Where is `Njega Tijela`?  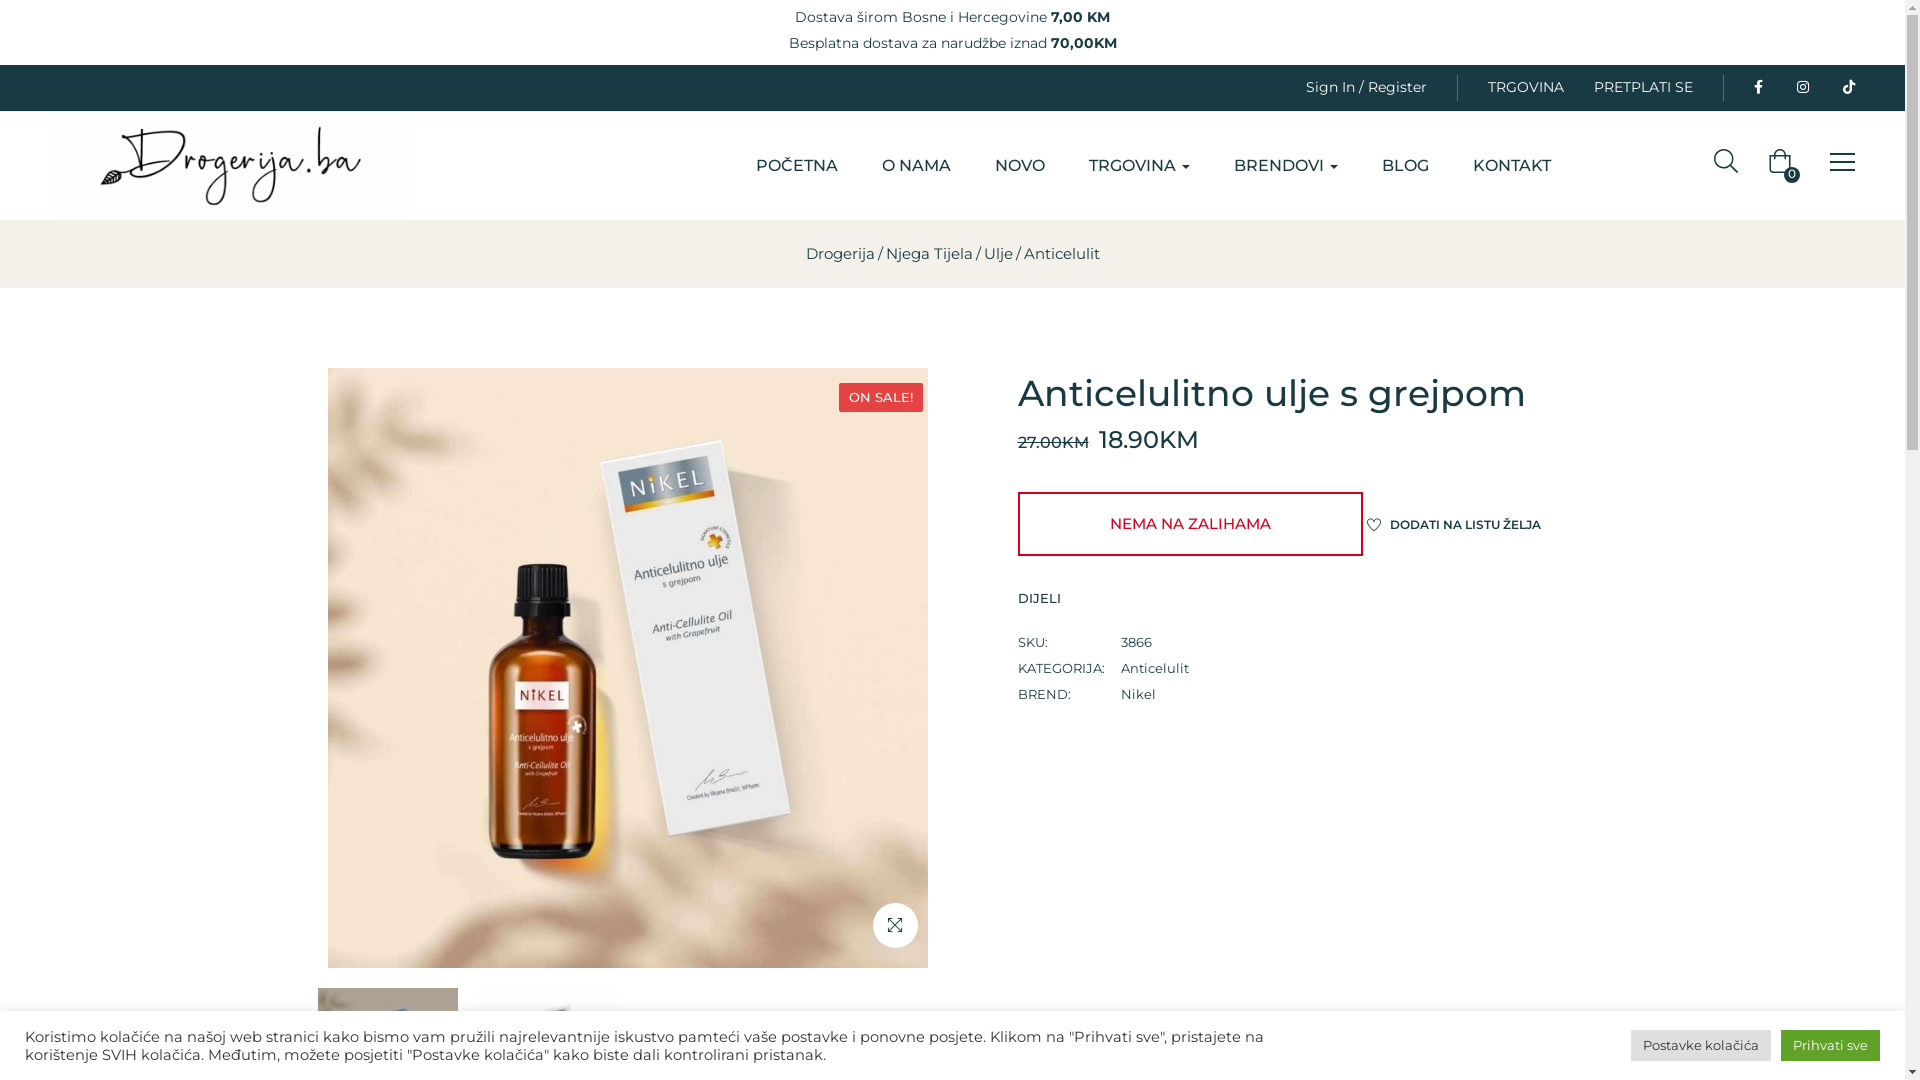 Njega Tijela is located at coordinates (929, 254).